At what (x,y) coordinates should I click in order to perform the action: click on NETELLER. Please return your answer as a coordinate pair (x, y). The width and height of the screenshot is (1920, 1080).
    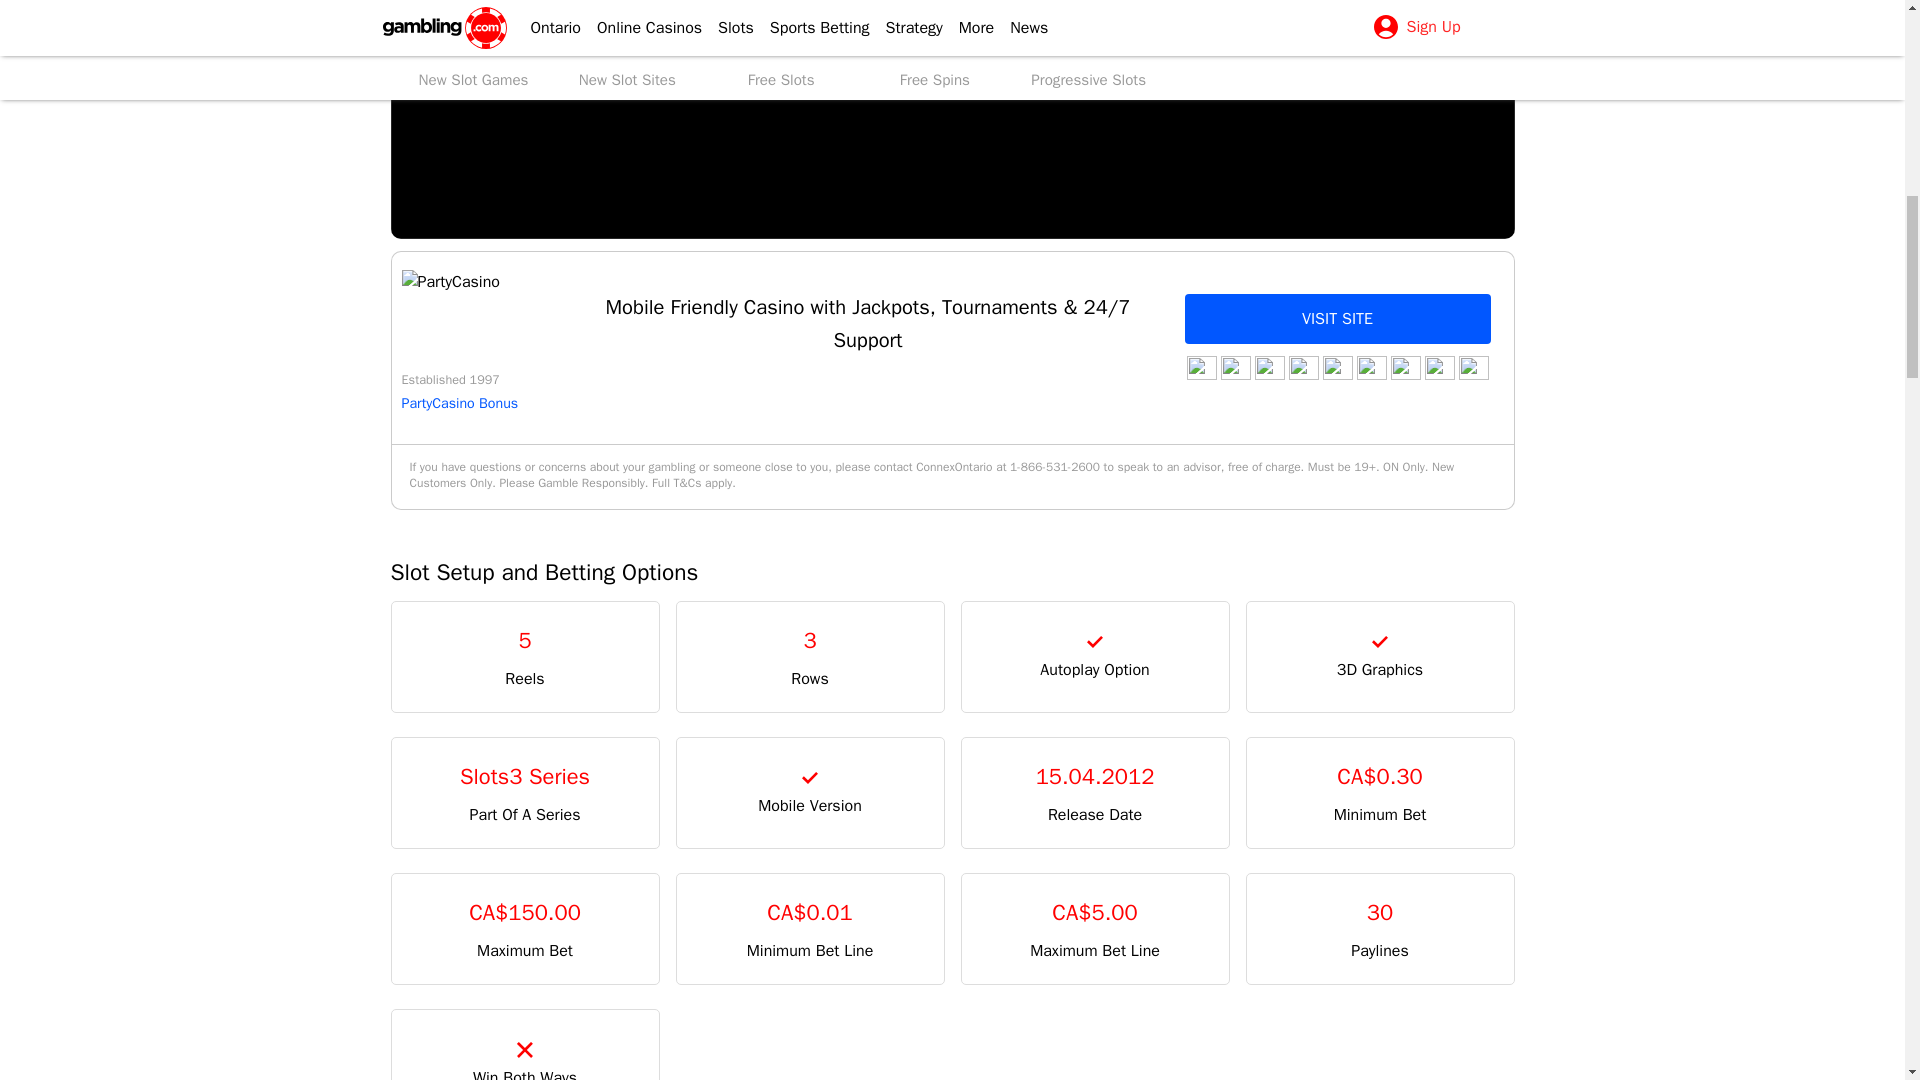
    Looking at the image, I should click on (1336, 368).